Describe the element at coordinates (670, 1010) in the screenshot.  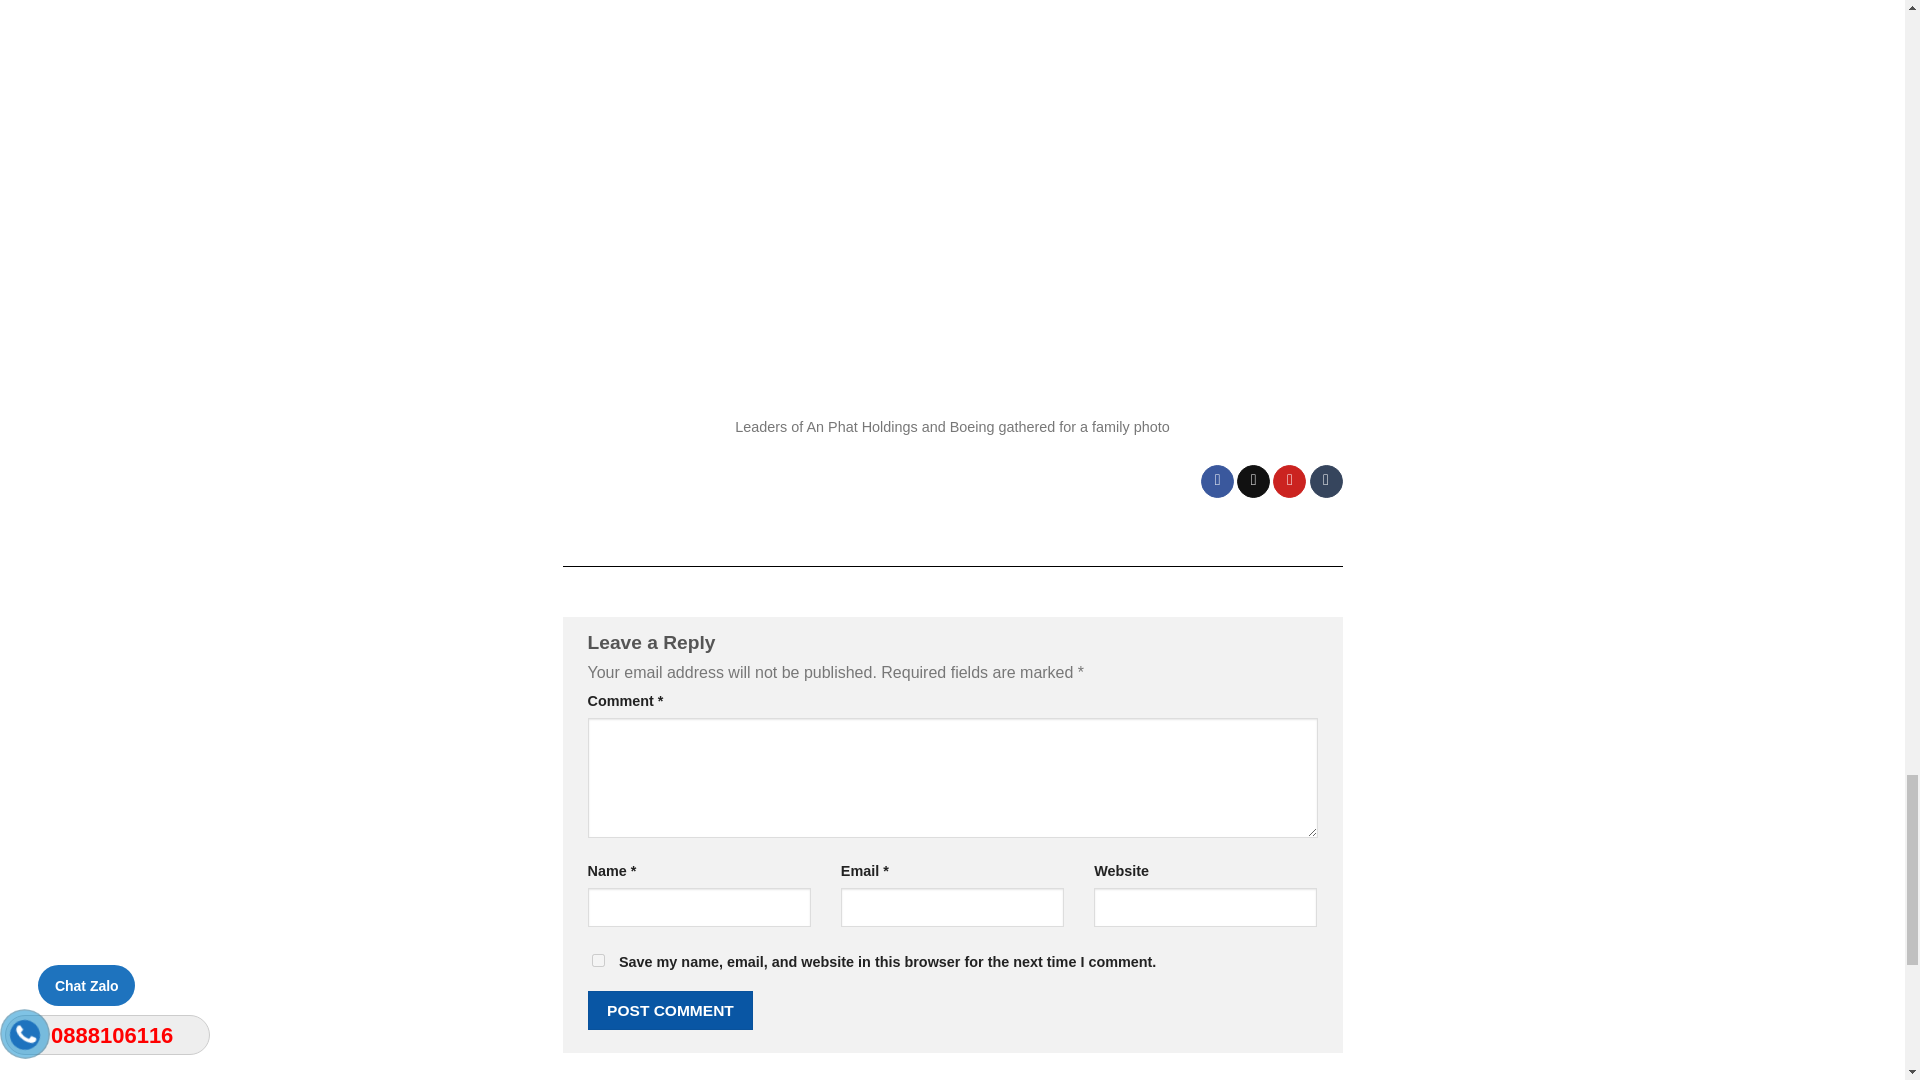
I see `Post Comment` at that location.